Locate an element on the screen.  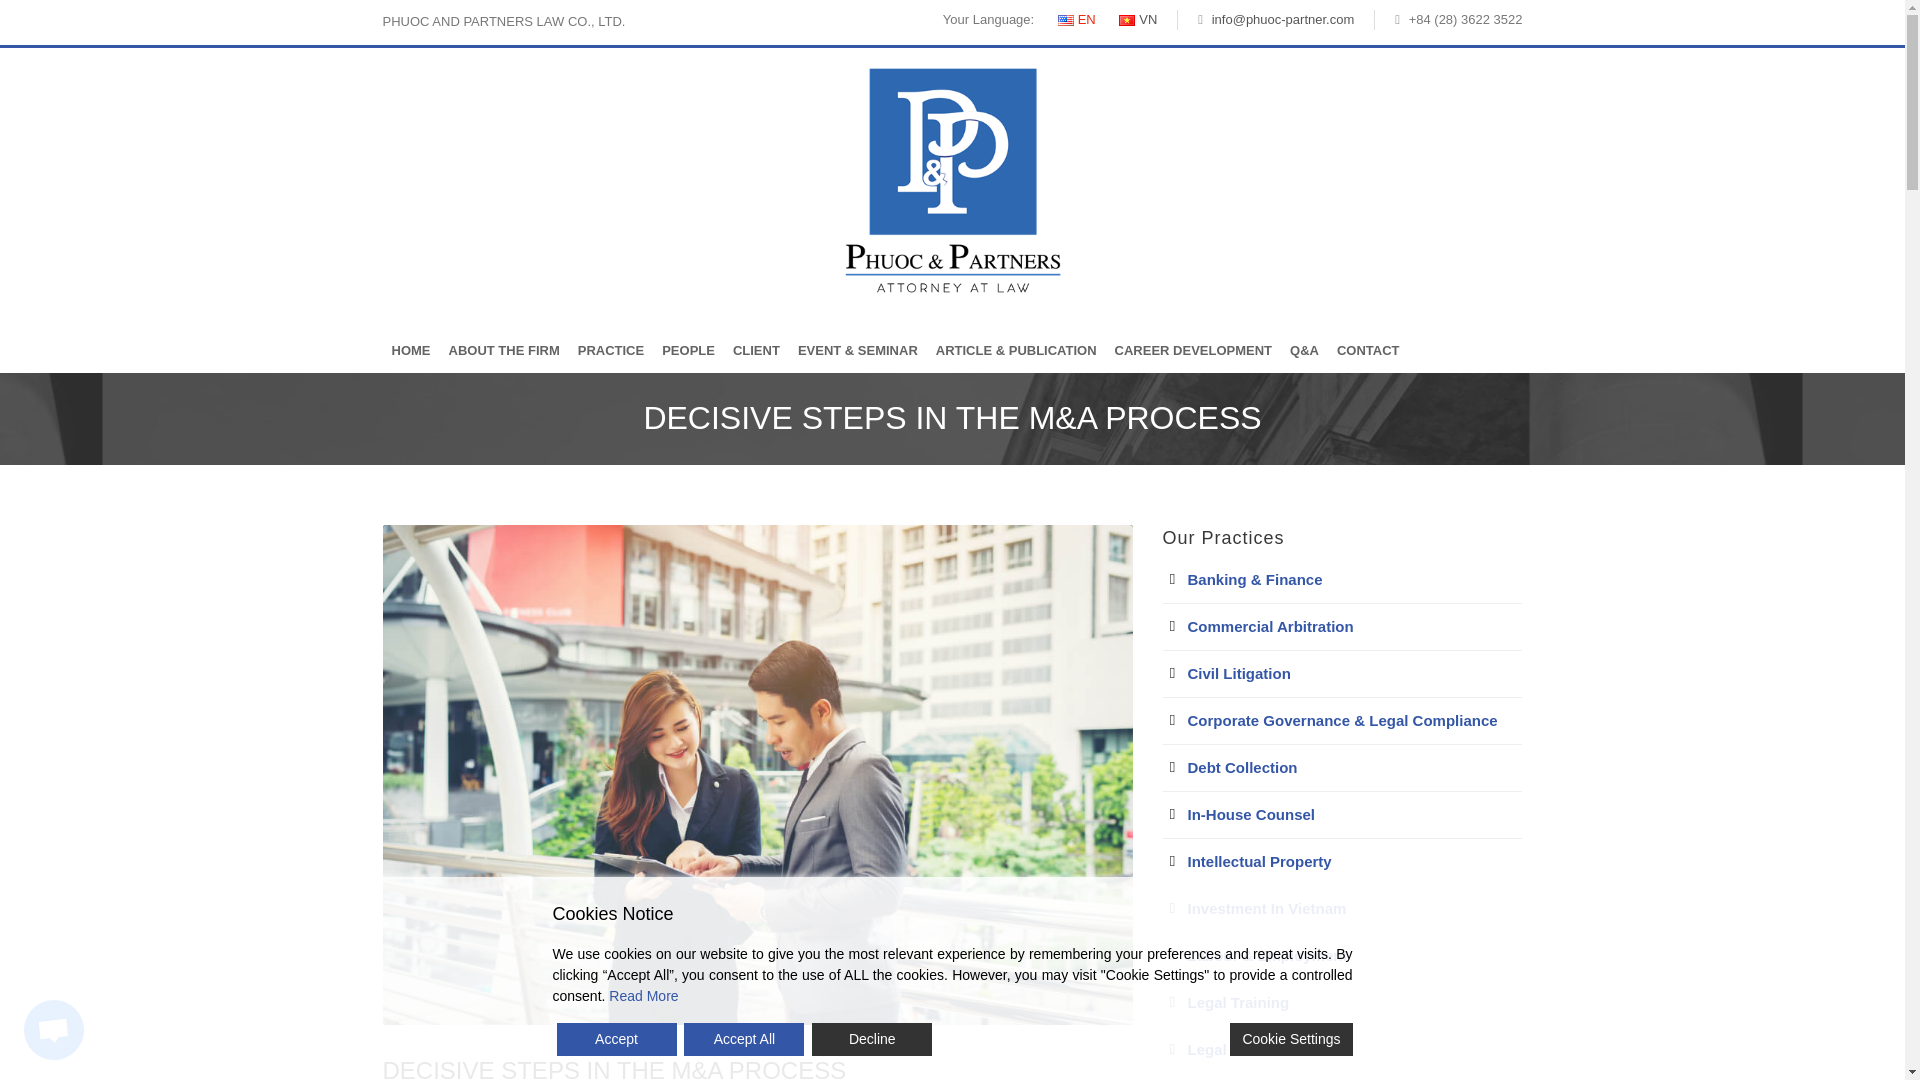
ABOUT THE FIRM is located at coordinates (504, 351).